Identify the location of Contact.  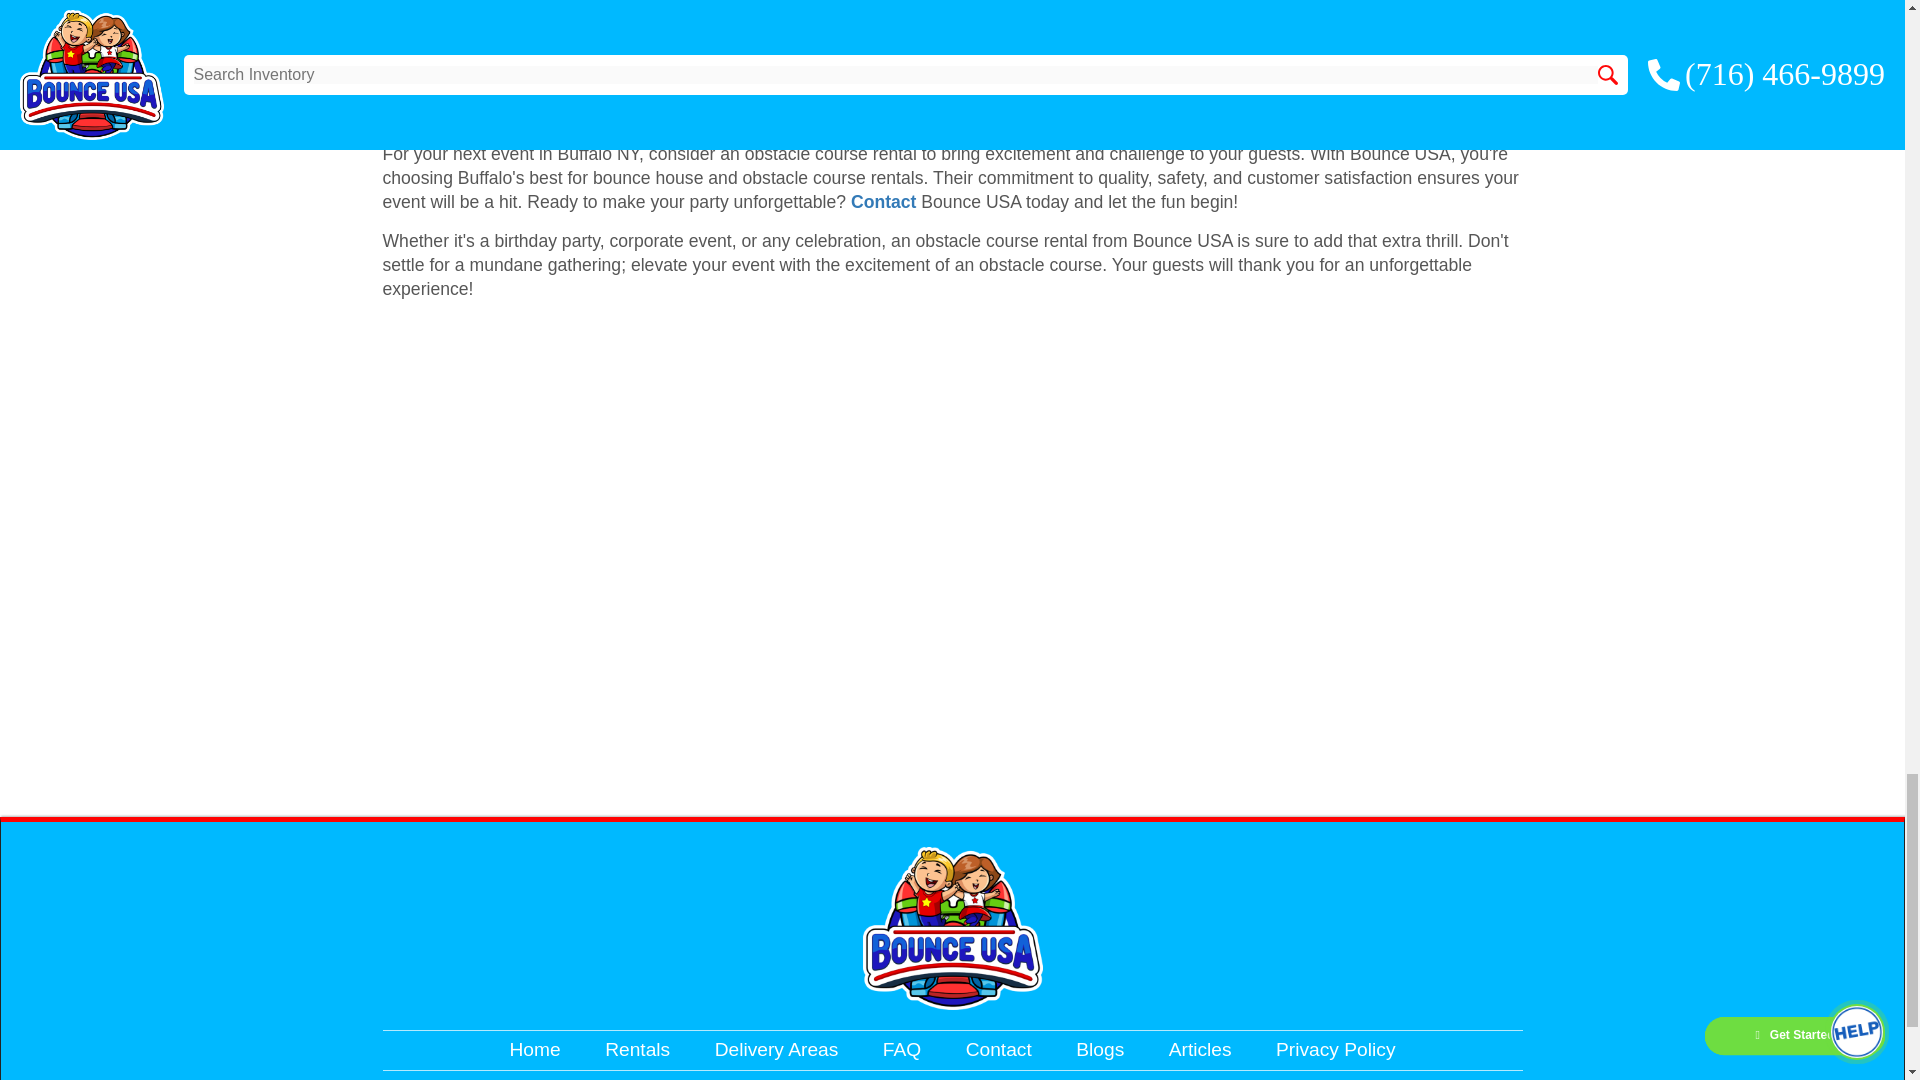
(884, 202).